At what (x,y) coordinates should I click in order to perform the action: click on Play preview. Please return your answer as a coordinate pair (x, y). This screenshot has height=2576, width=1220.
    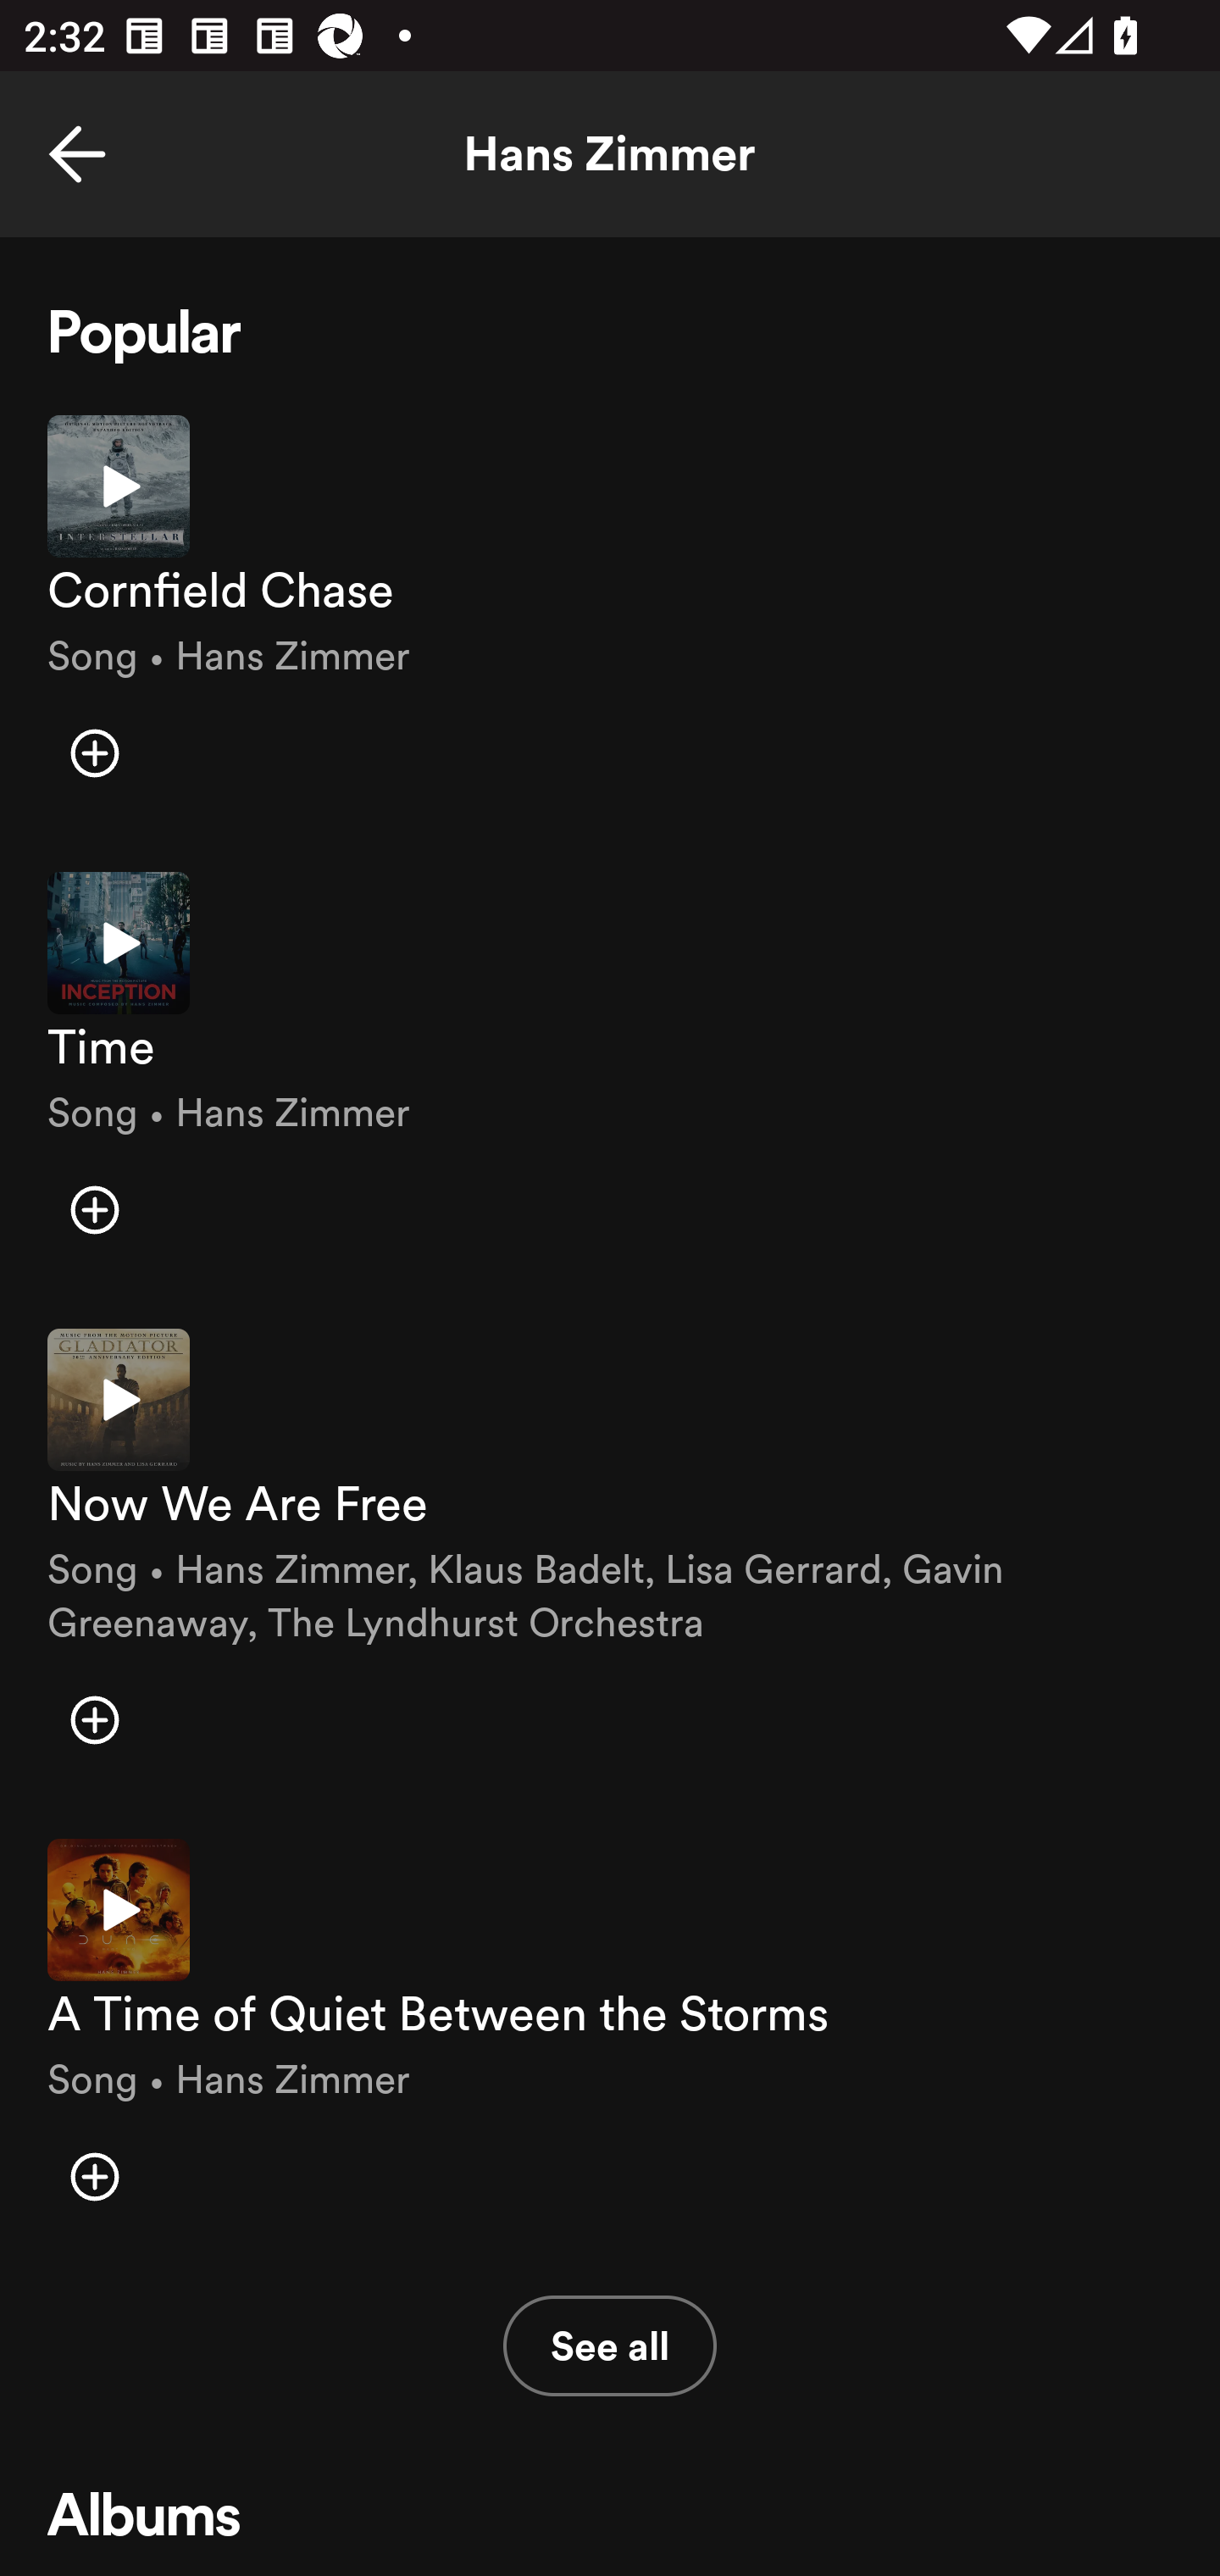
    Looking at the image, I should click on (119, 485).